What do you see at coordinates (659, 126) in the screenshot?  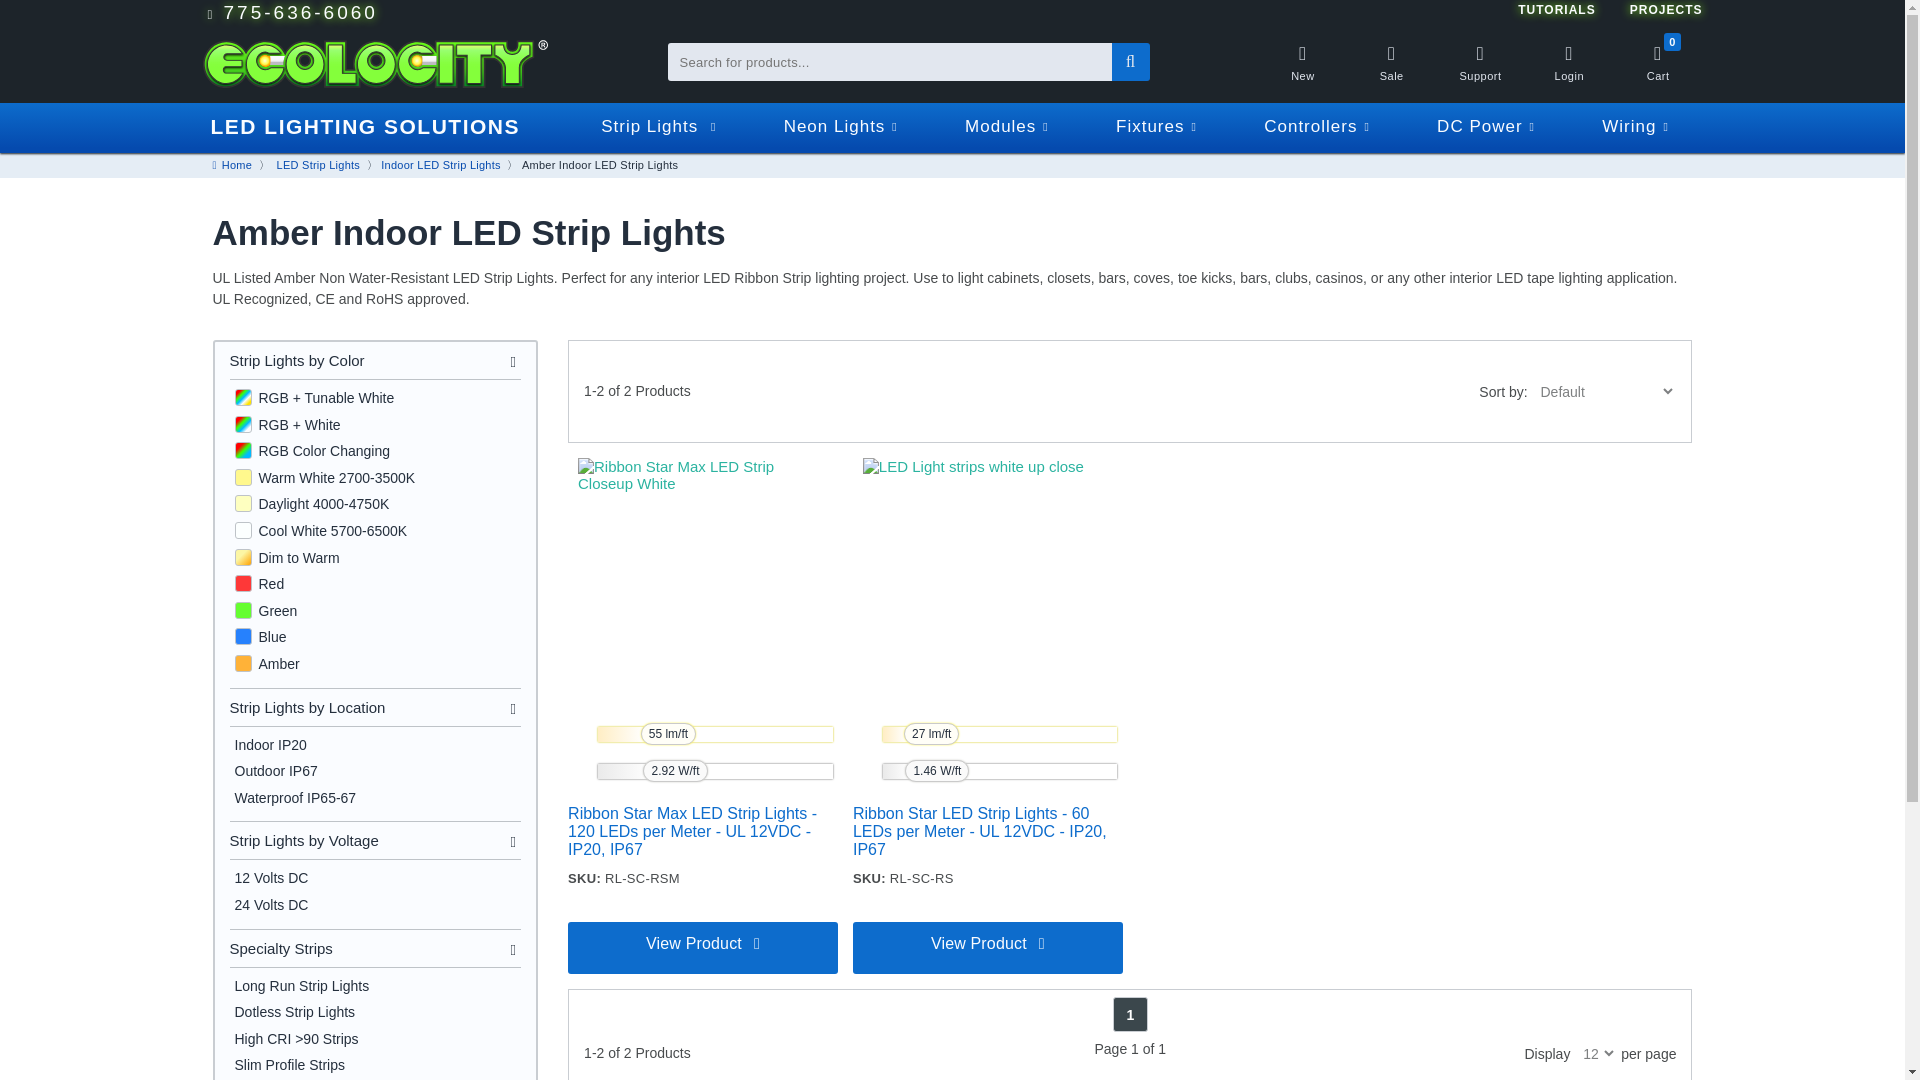 I see `Strip Lights` at bounding box center [659, 126].